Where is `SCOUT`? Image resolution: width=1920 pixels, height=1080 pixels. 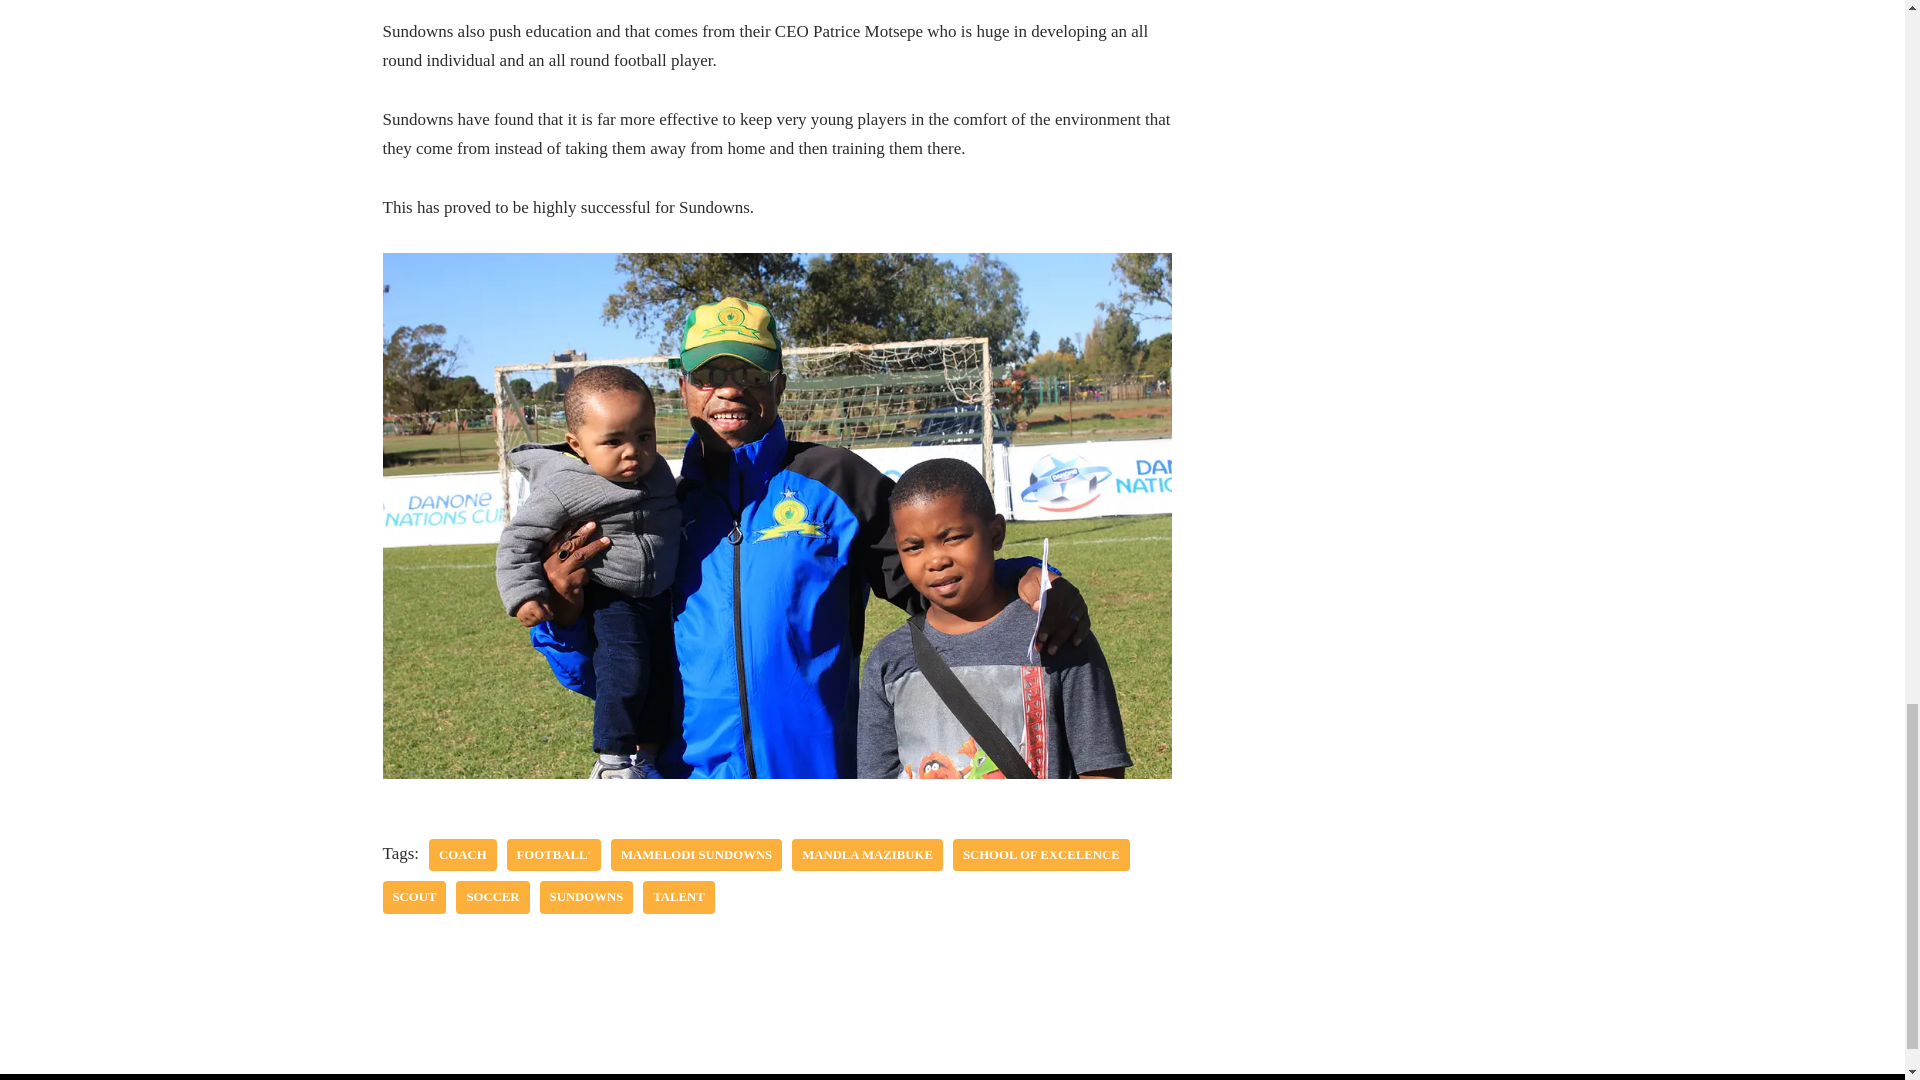 SCOUT is located at coordinates (414, 897).